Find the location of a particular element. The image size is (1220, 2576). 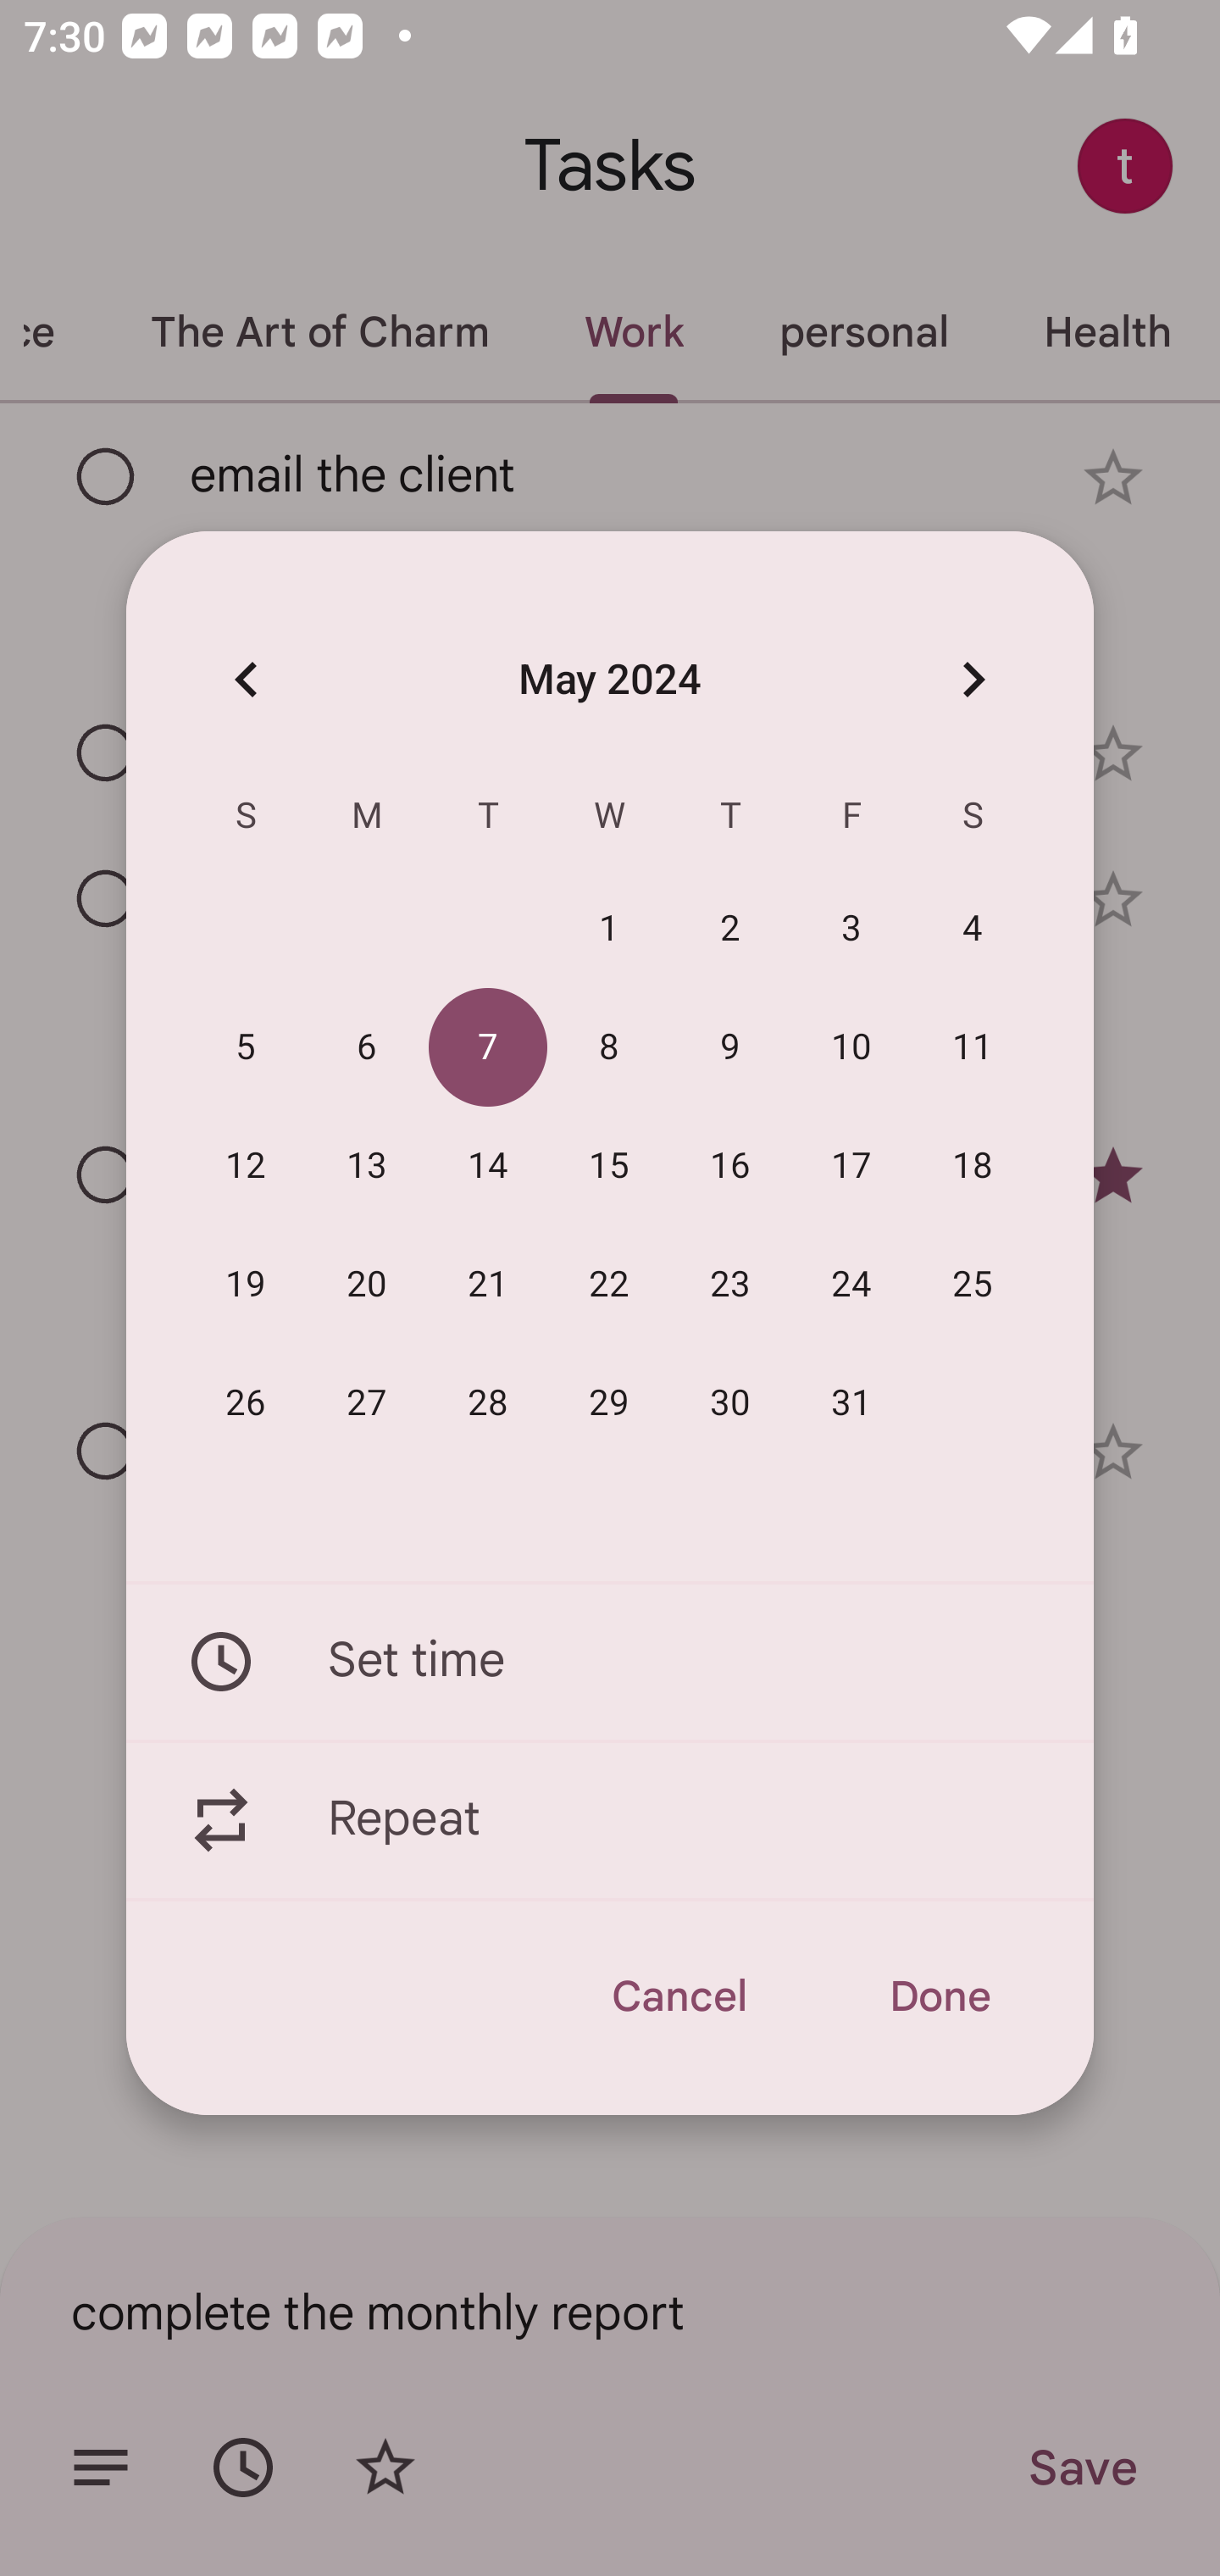

9 09 May 2024 is located at coordinates (730, 1048).